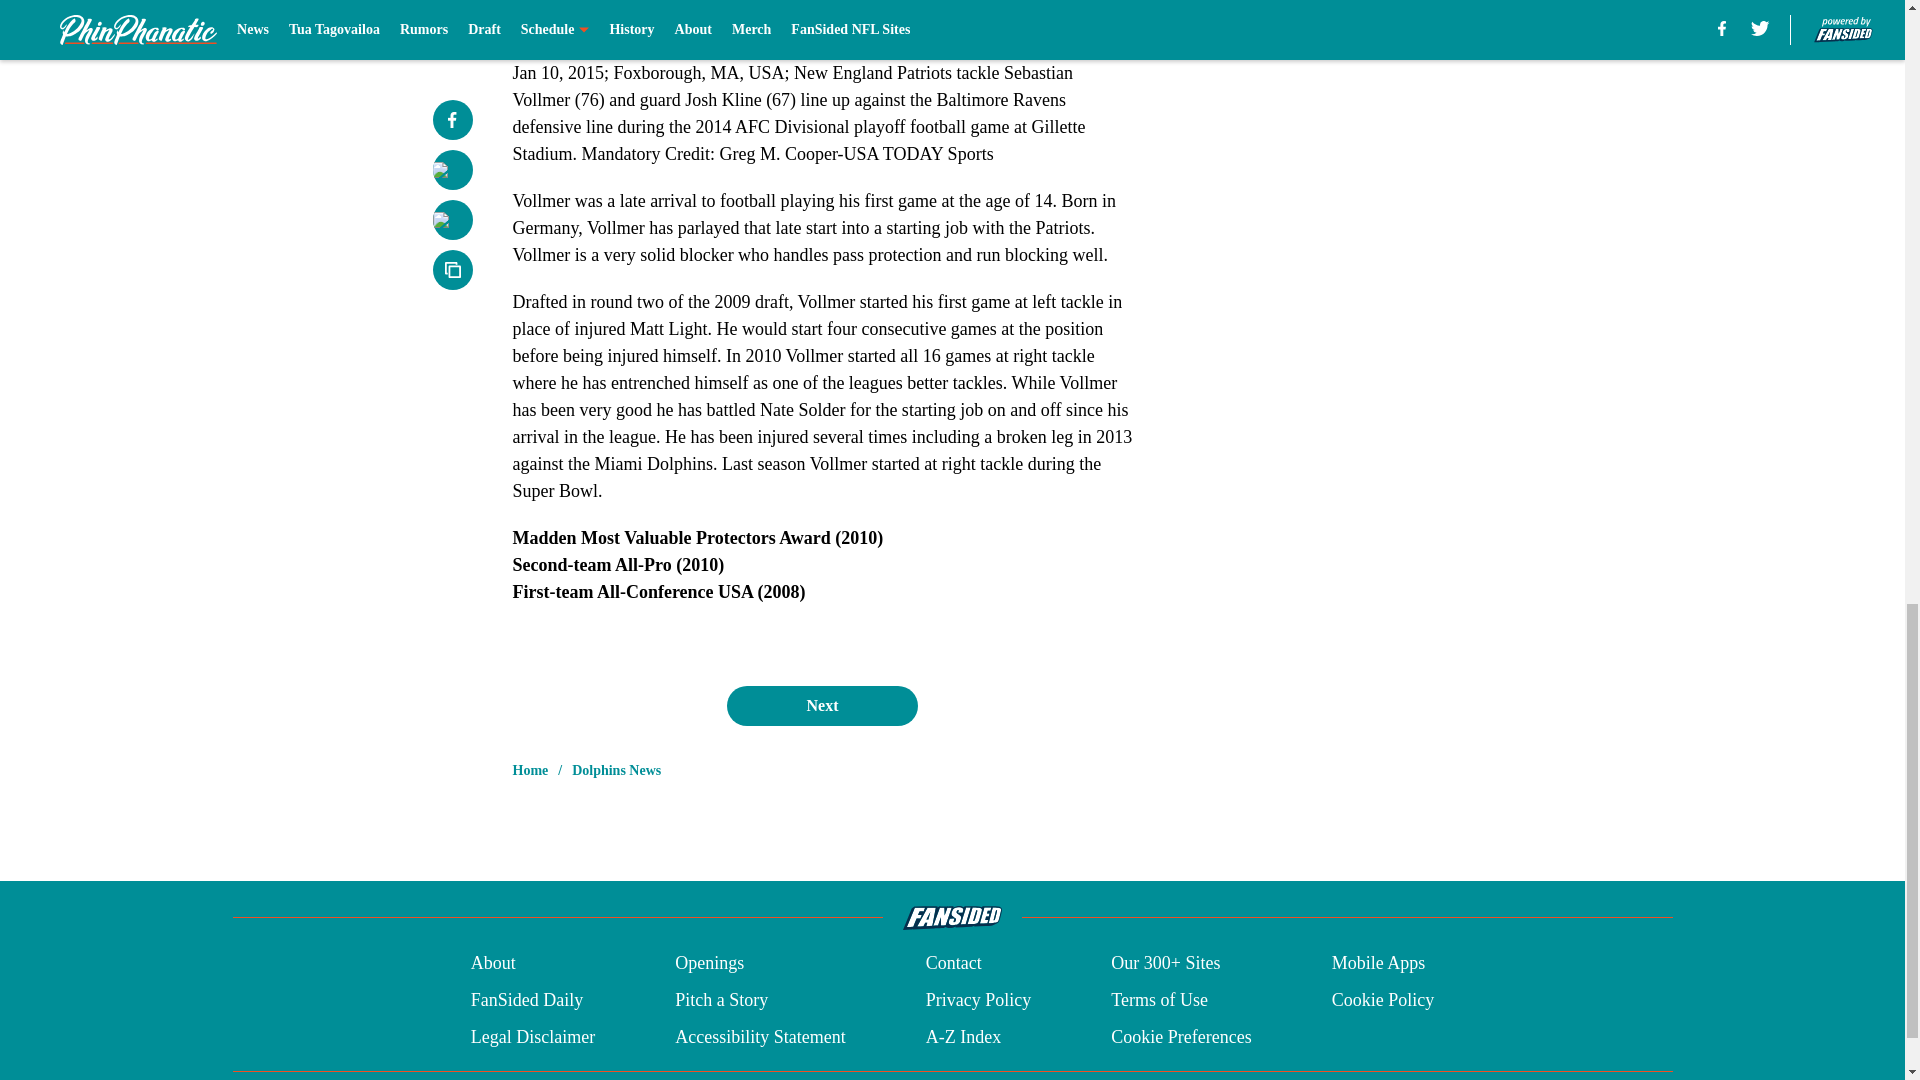  Describe the element at coordinates (821, 705) in the screenshot. I see `Next` at that location.